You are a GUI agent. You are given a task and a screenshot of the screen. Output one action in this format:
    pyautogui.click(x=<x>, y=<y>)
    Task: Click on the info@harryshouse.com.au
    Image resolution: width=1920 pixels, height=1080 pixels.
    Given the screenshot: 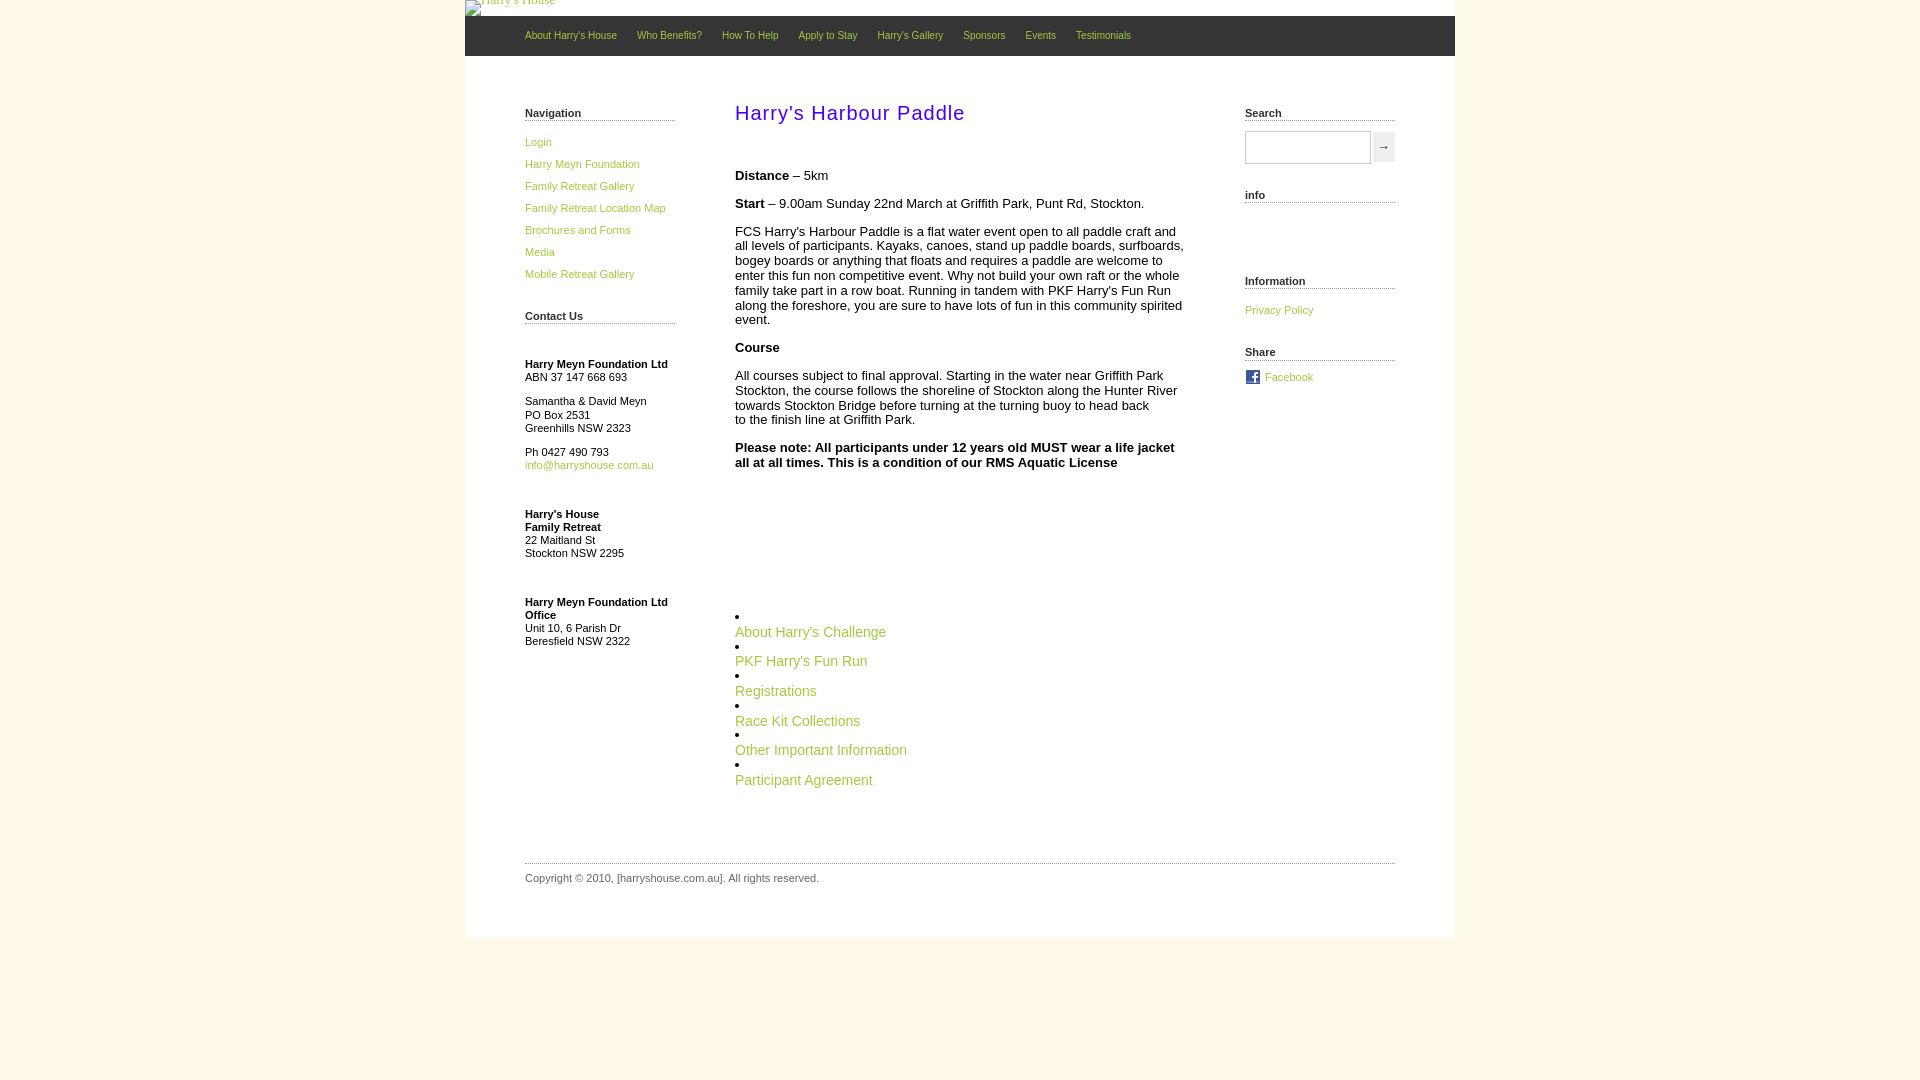 What is the action you would take?
    pyautogui.click(x=590, y=465)
    